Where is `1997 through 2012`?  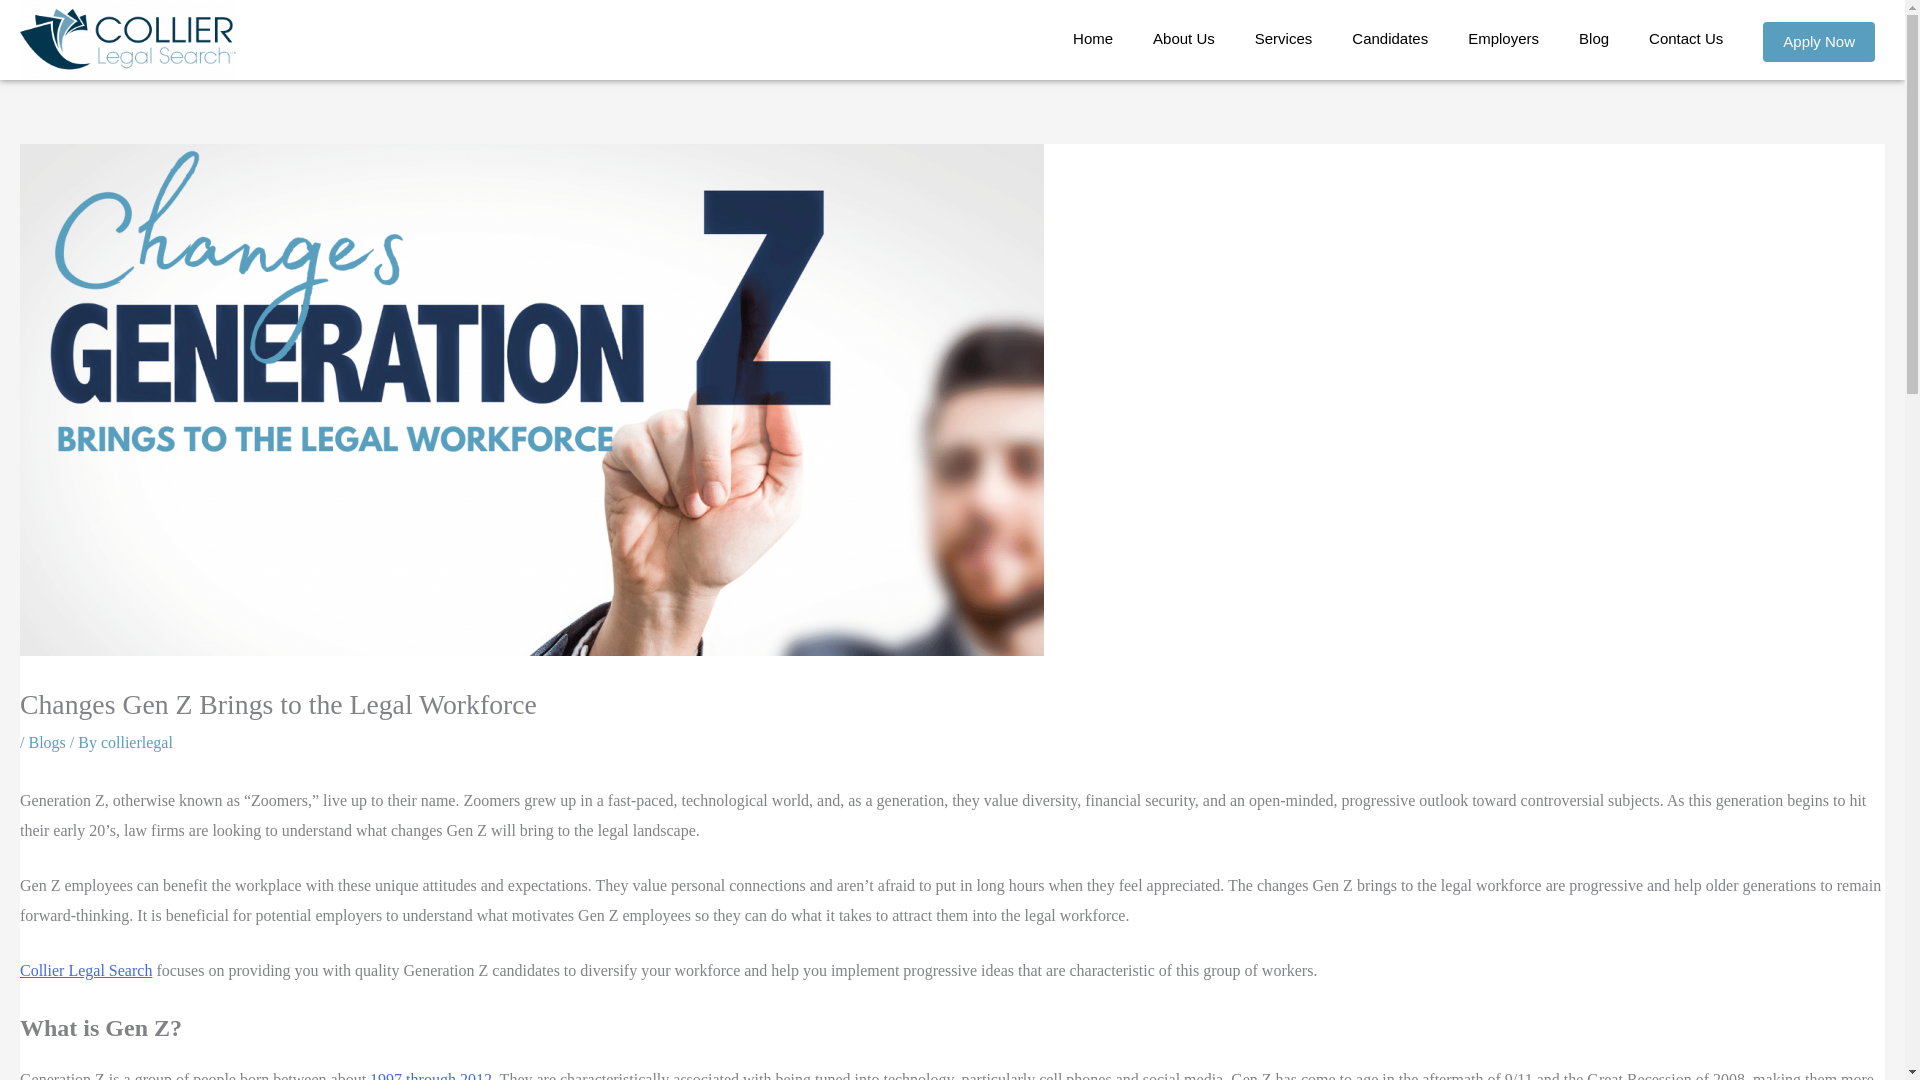
1997 through 2012 is located at coordinates (430, 1076).